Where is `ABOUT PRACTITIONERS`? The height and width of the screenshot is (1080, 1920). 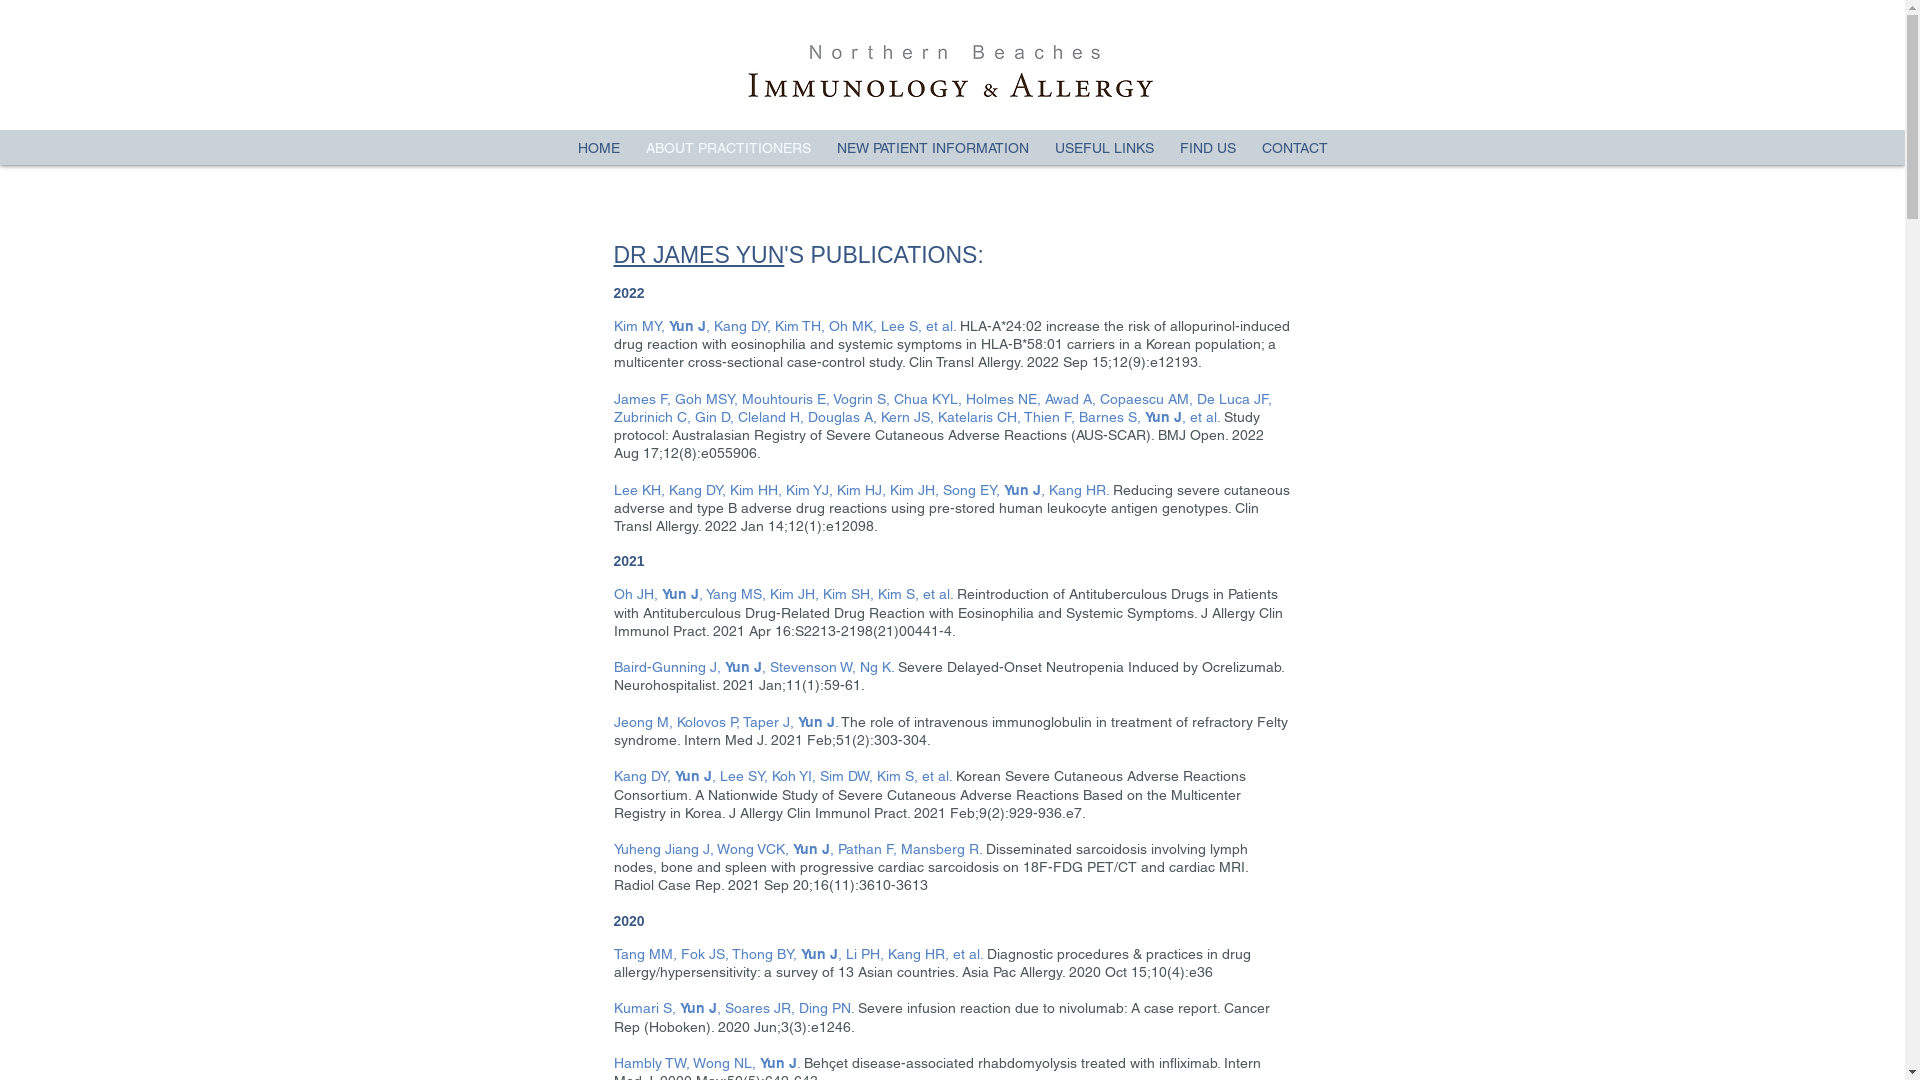 ABOUT PRACTITIONERS is located at coordinates (728, 148).